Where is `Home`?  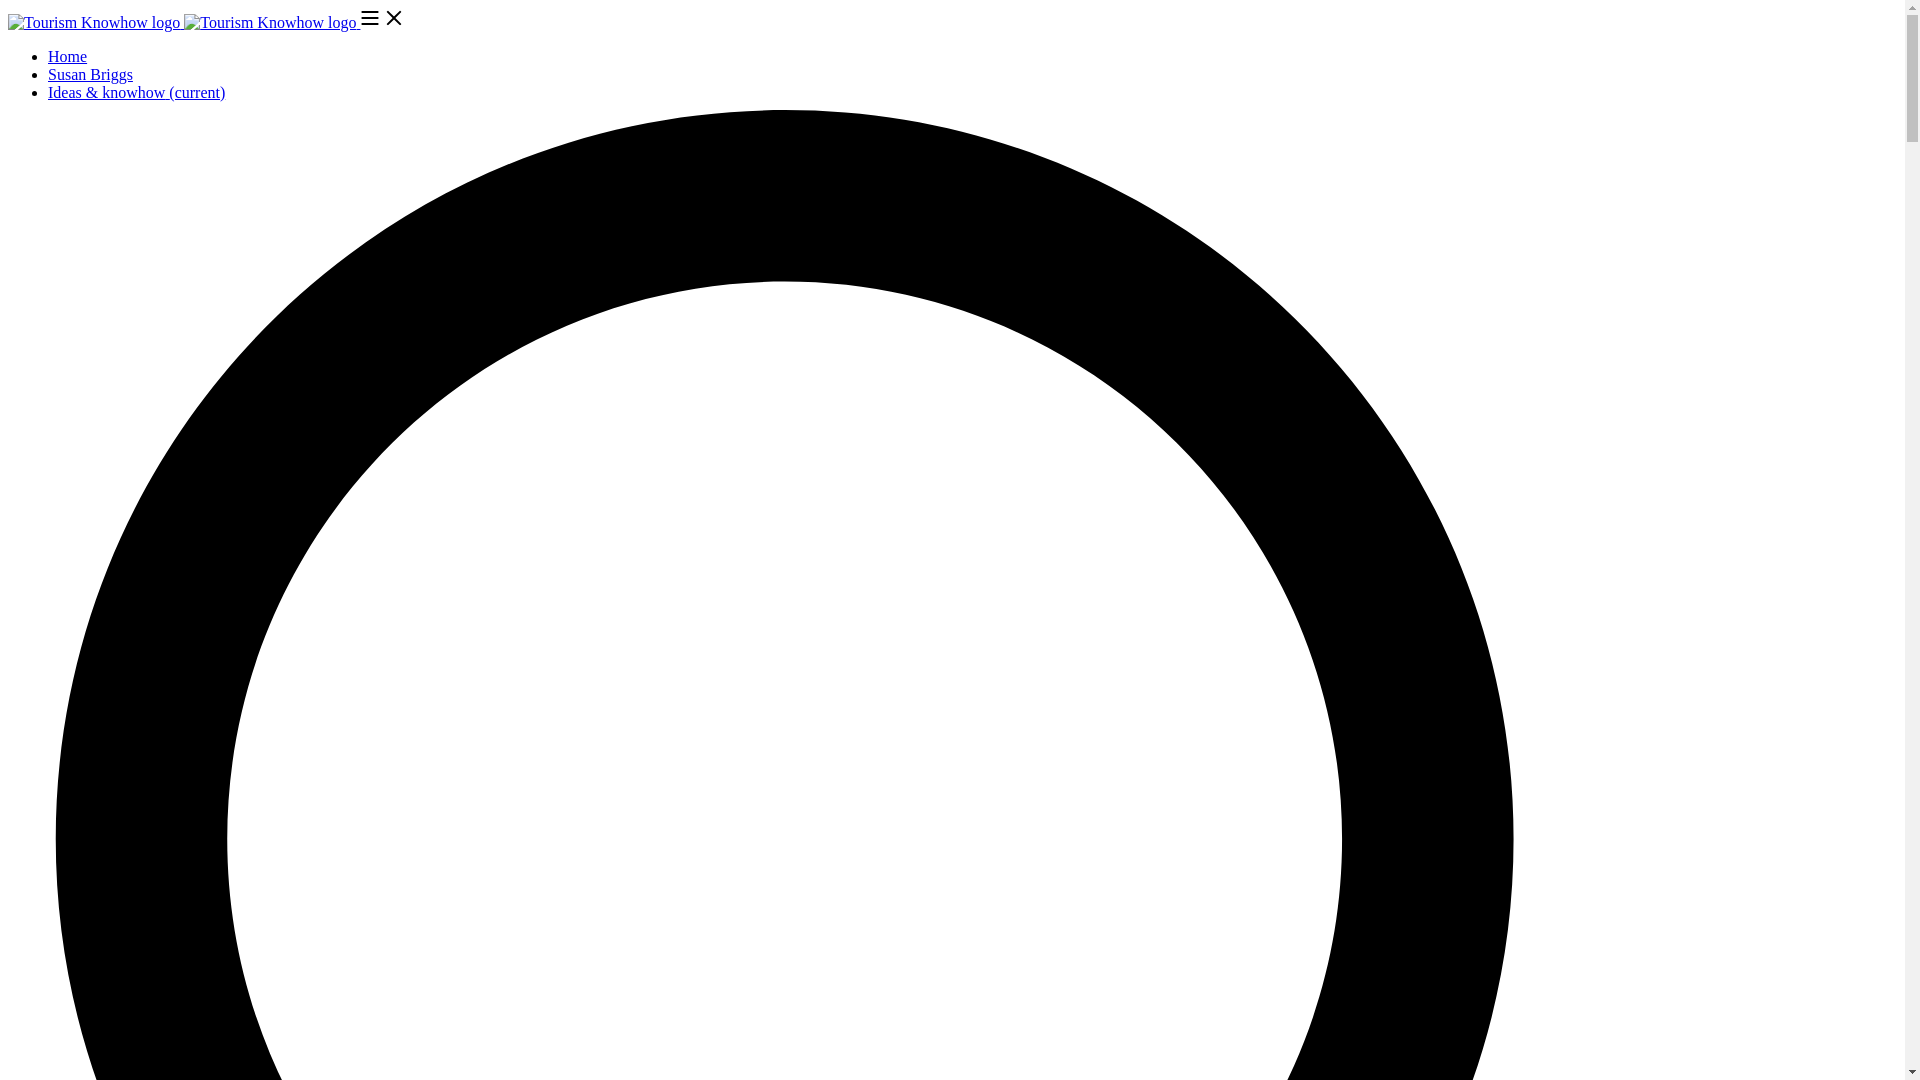 Home is located at coordinates (67, 56).